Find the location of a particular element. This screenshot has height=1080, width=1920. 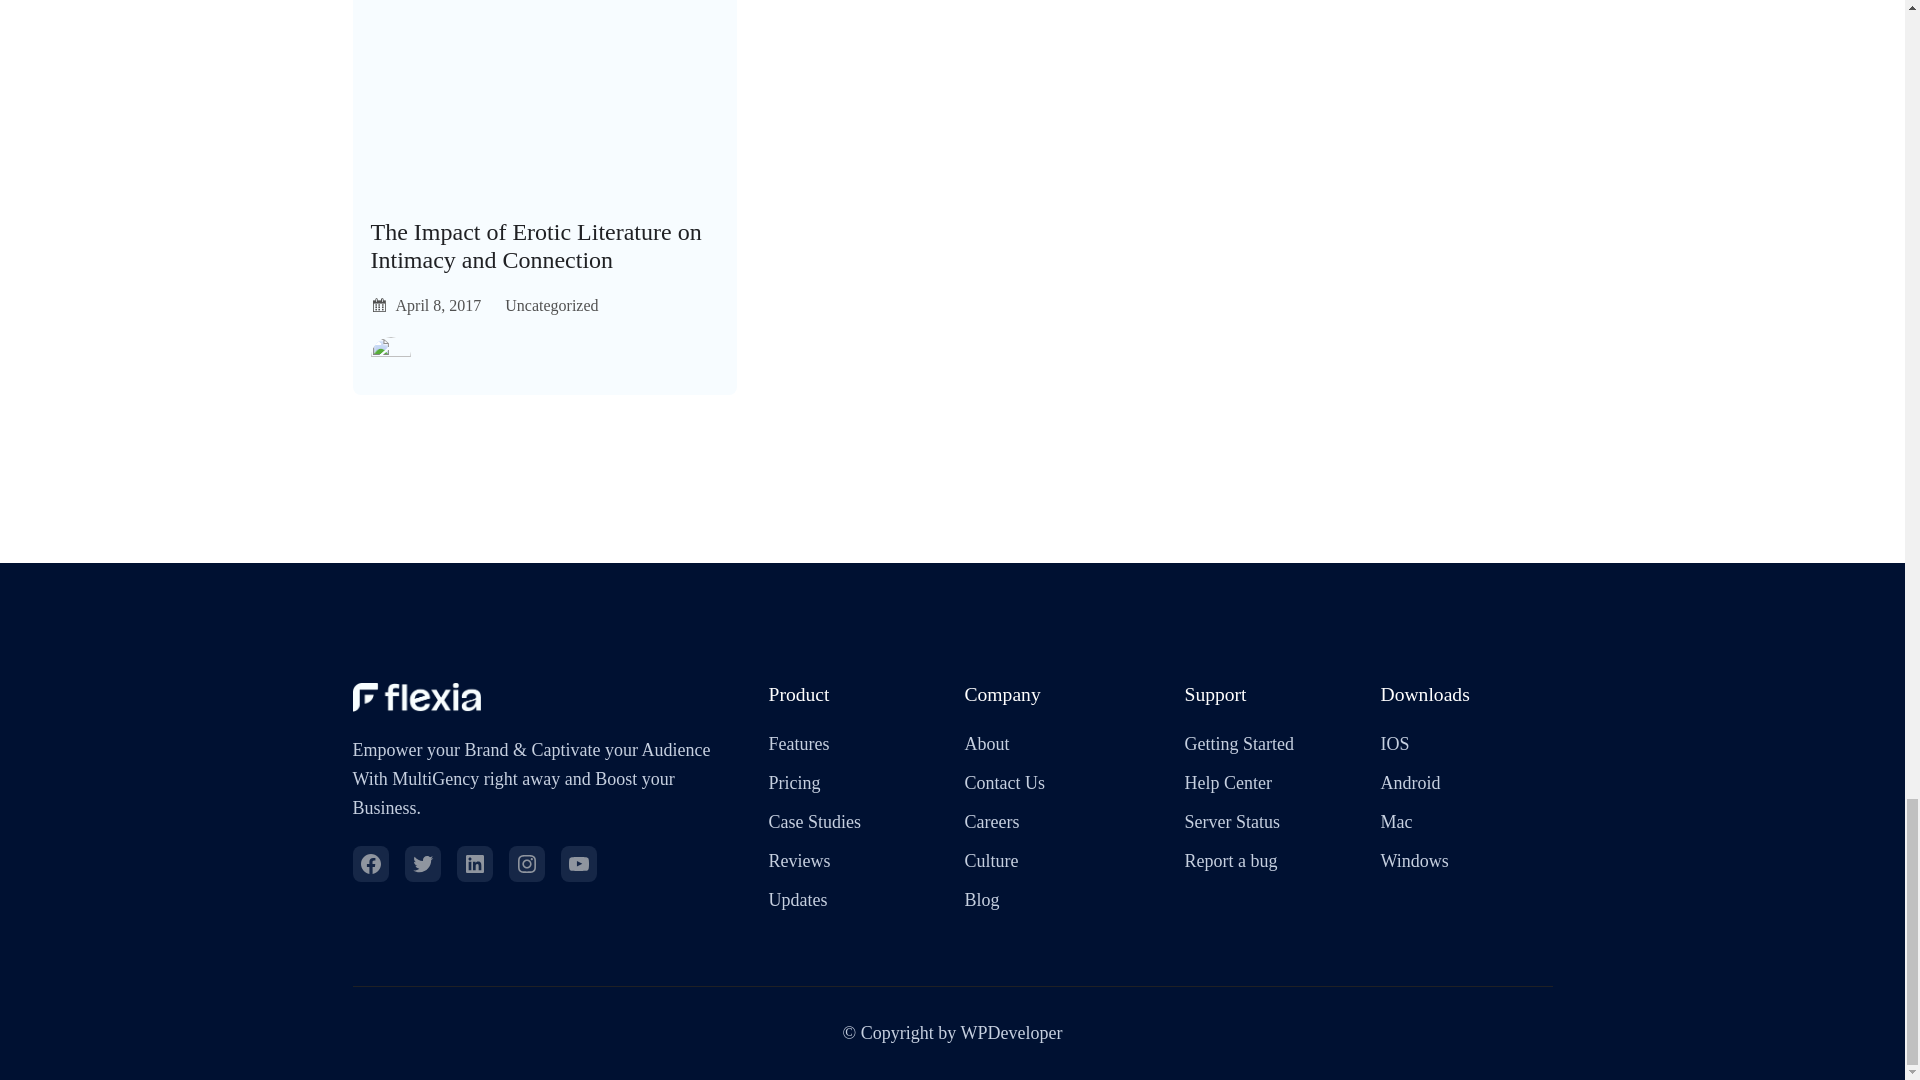

Uncategorized is located at coordinates (550, 306).